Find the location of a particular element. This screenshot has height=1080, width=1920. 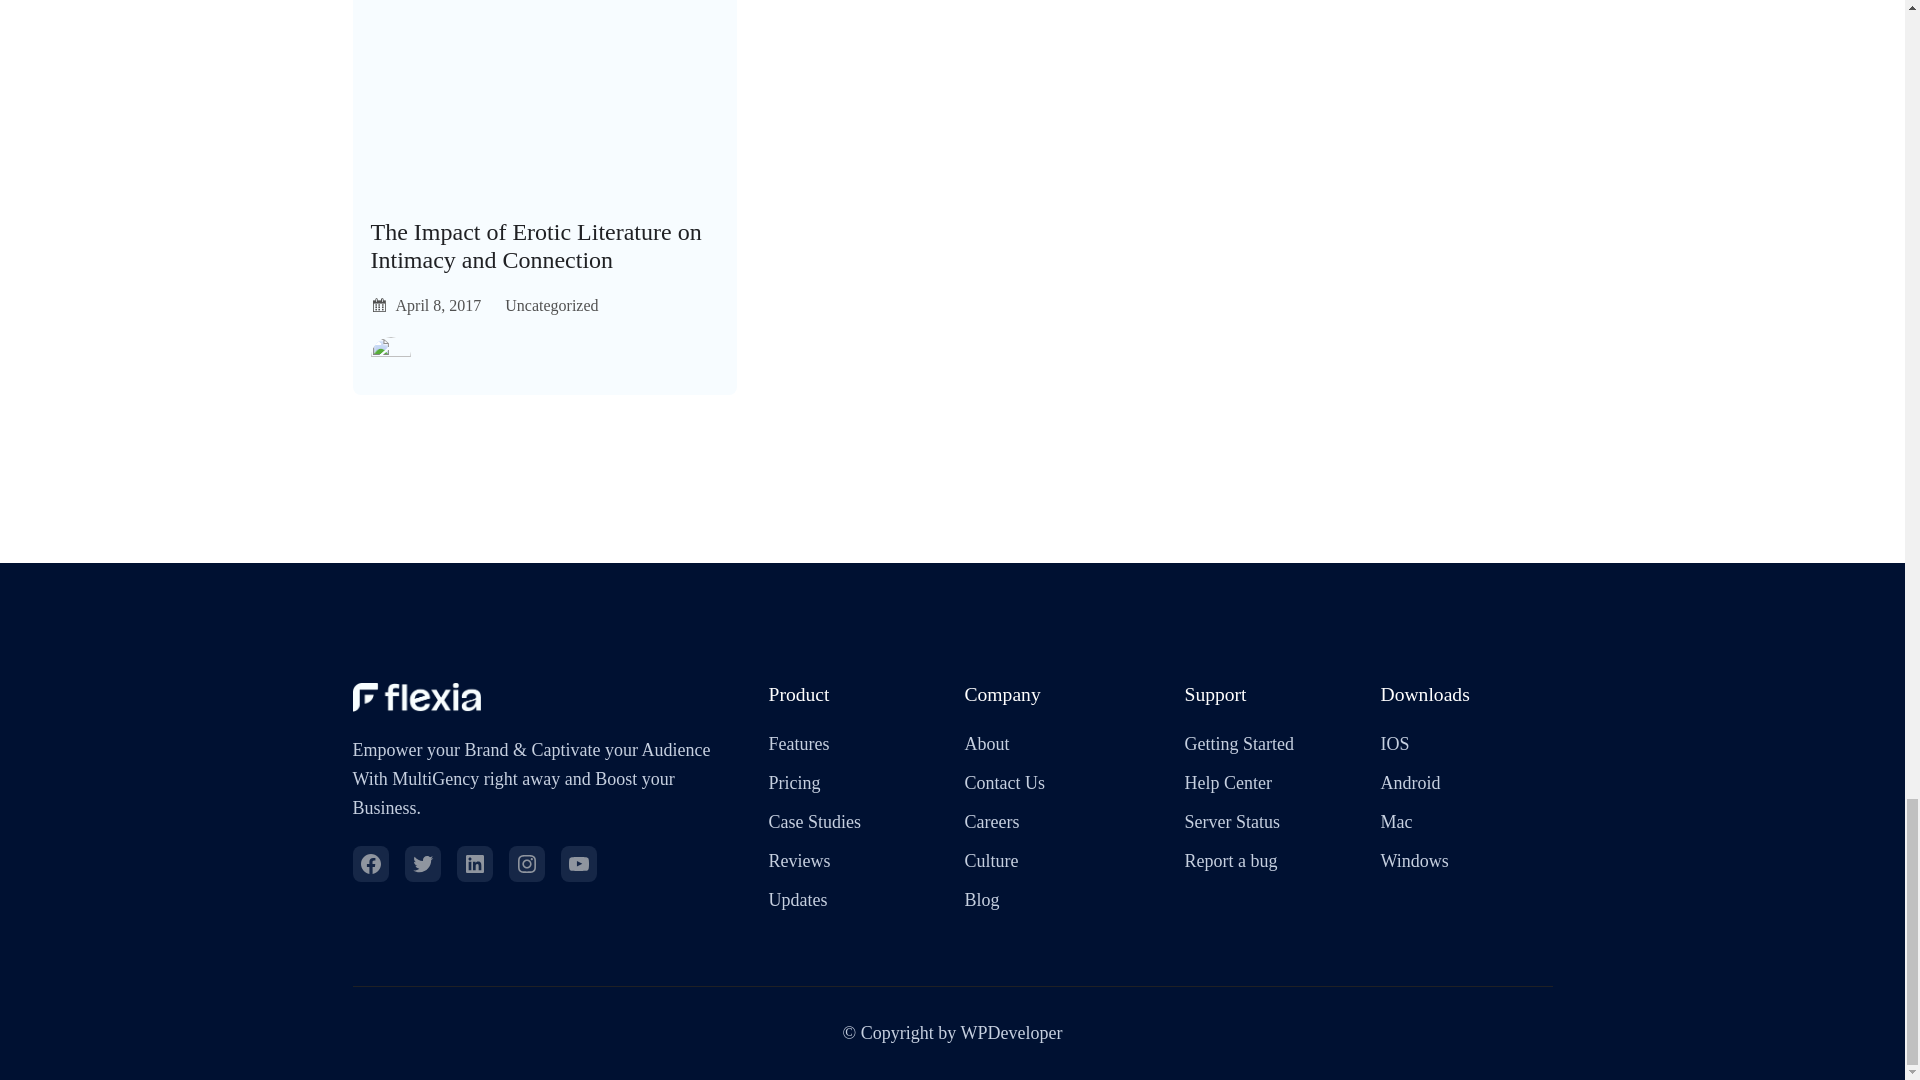

Uncategorized is located at coordinates (550, 306).